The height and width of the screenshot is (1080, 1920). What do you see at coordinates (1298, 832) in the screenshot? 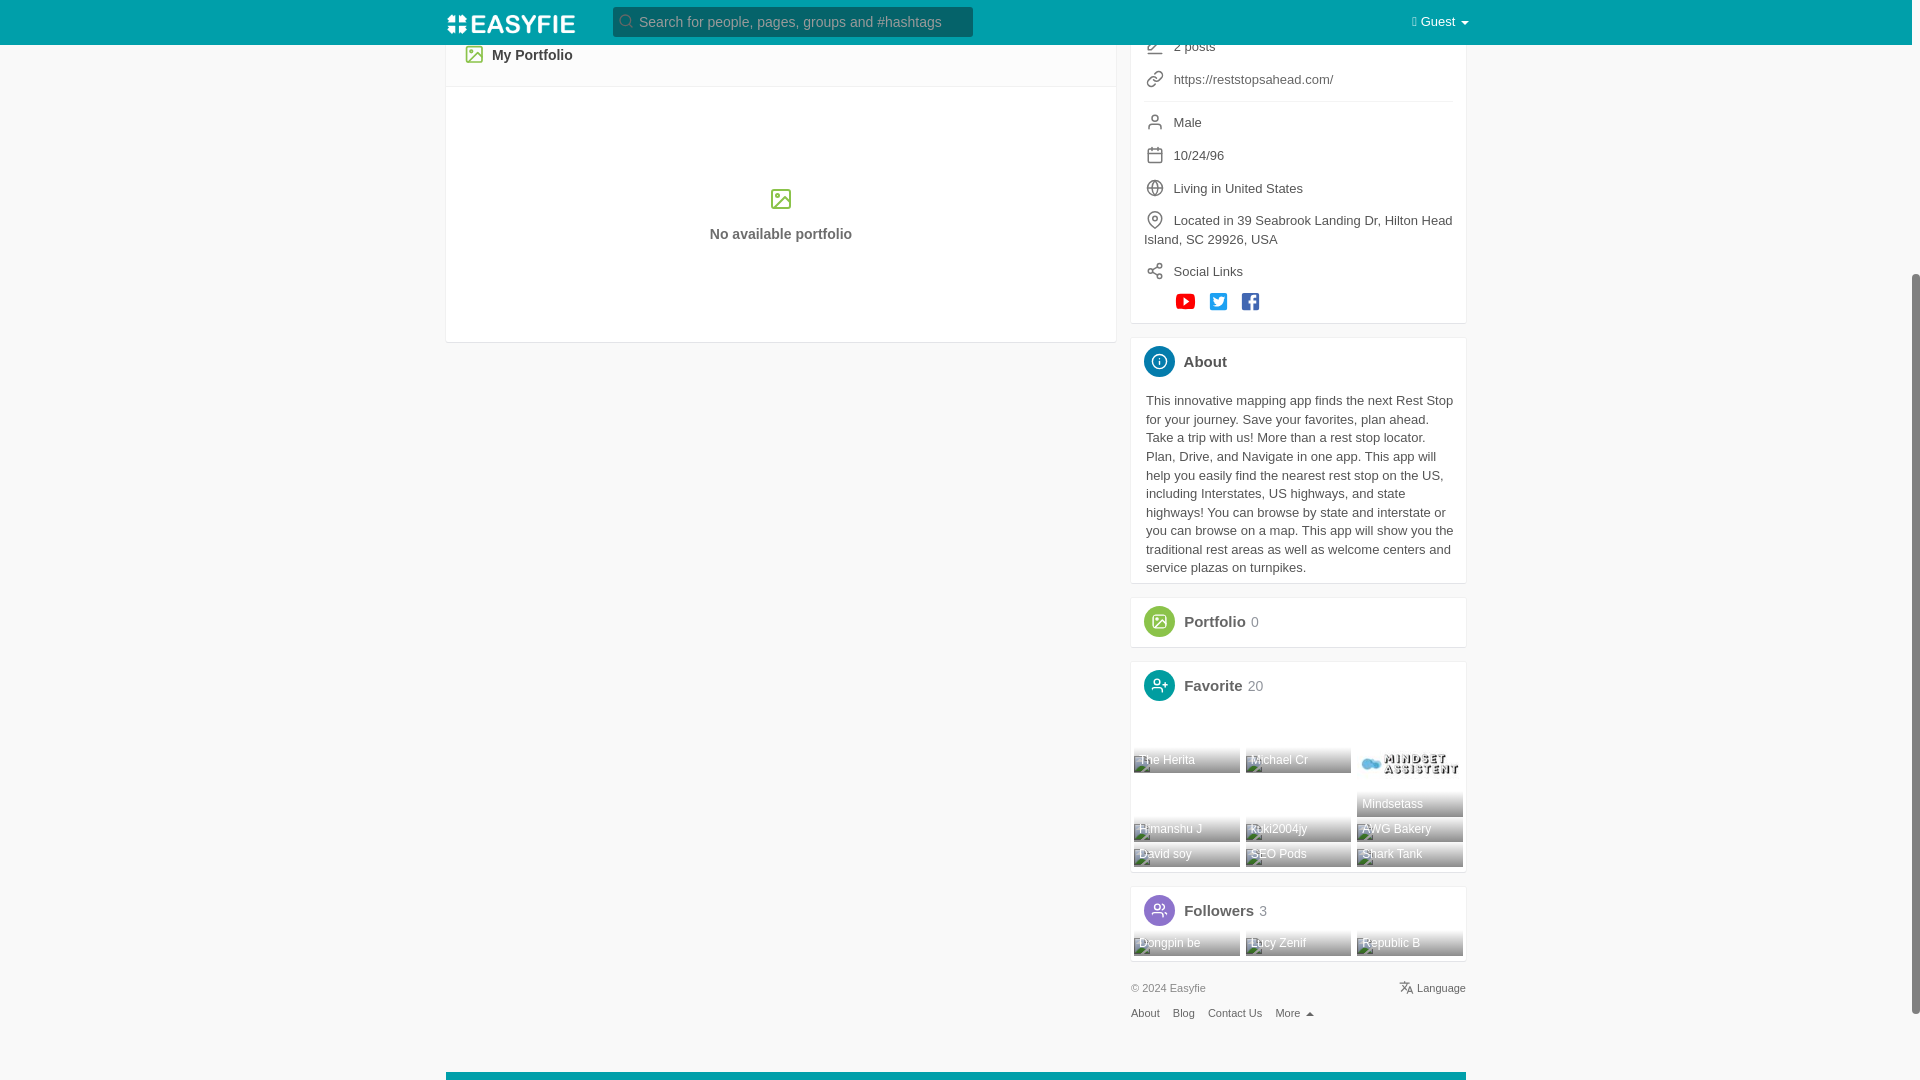
I see `kuki2004jy` at bounding box center [1298, 832].